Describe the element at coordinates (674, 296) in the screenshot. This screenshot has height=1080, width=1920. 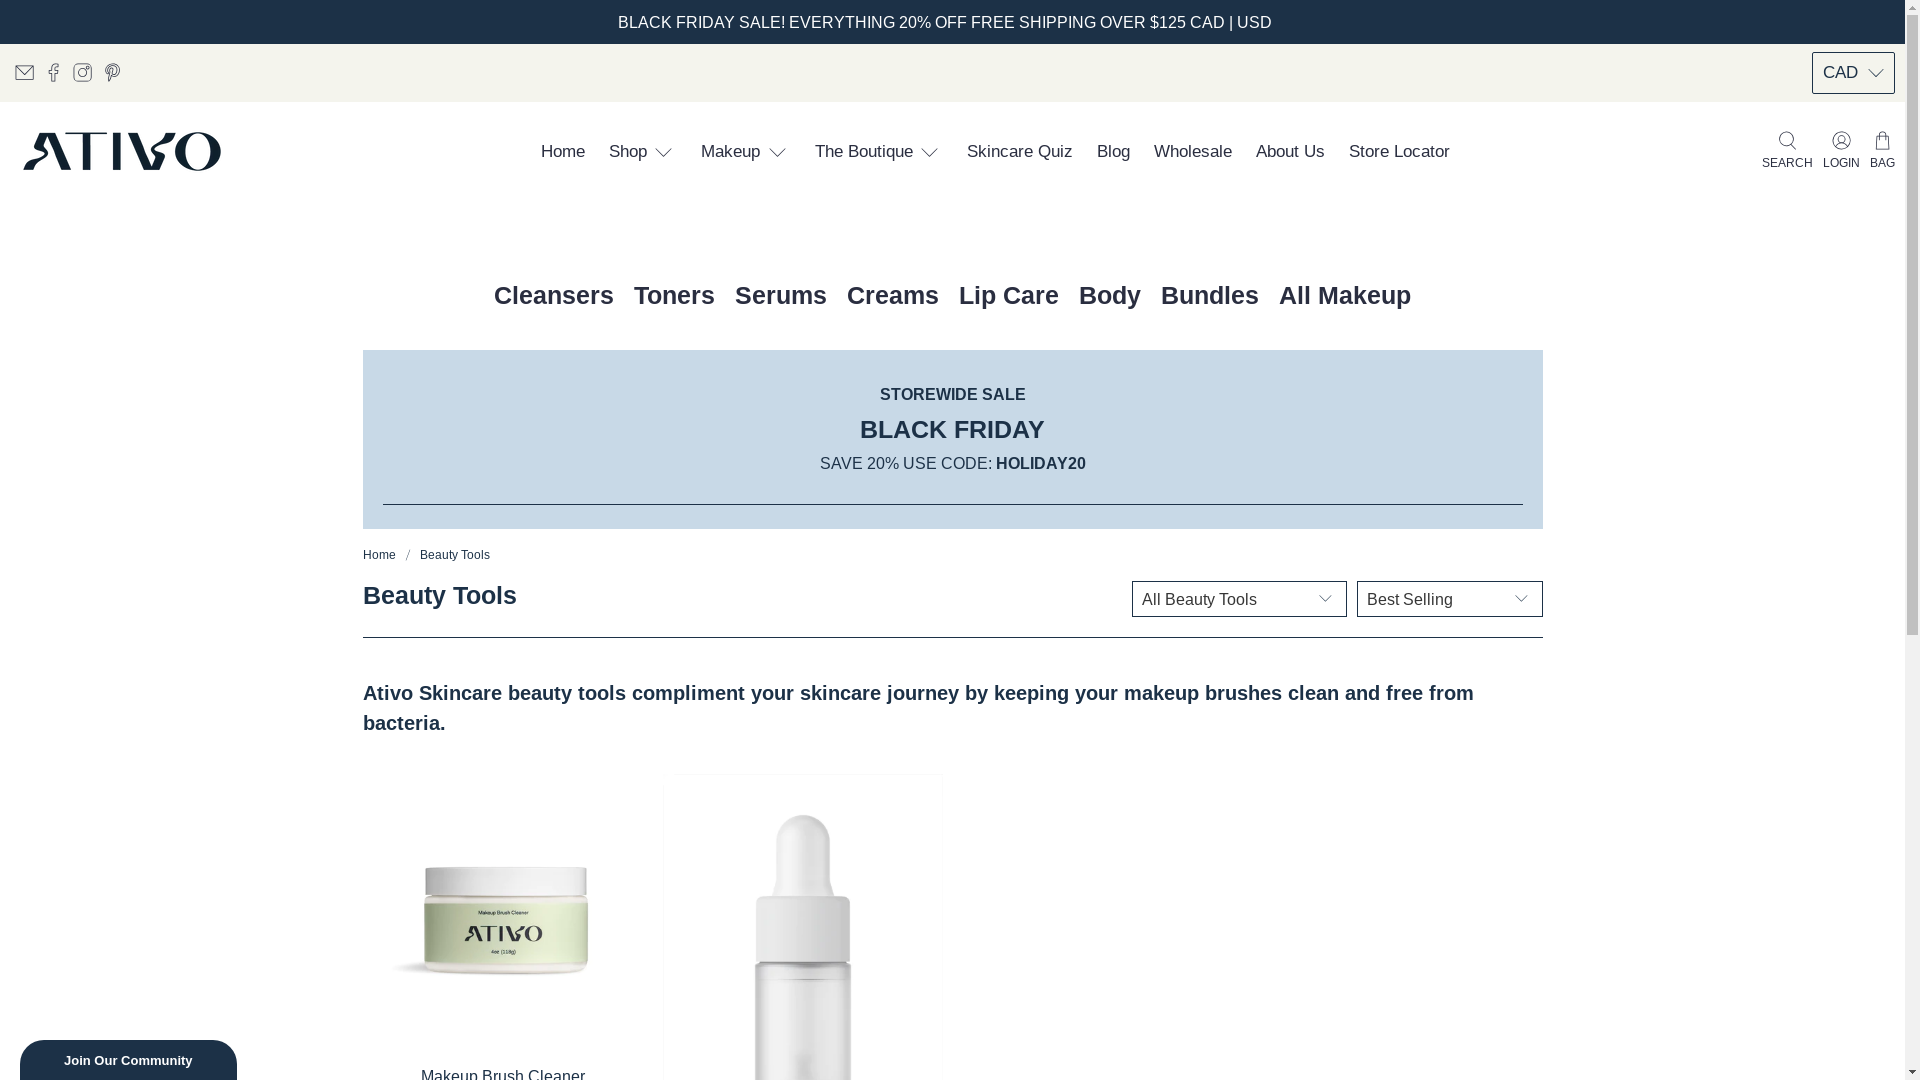
I see `Toners` at that location.